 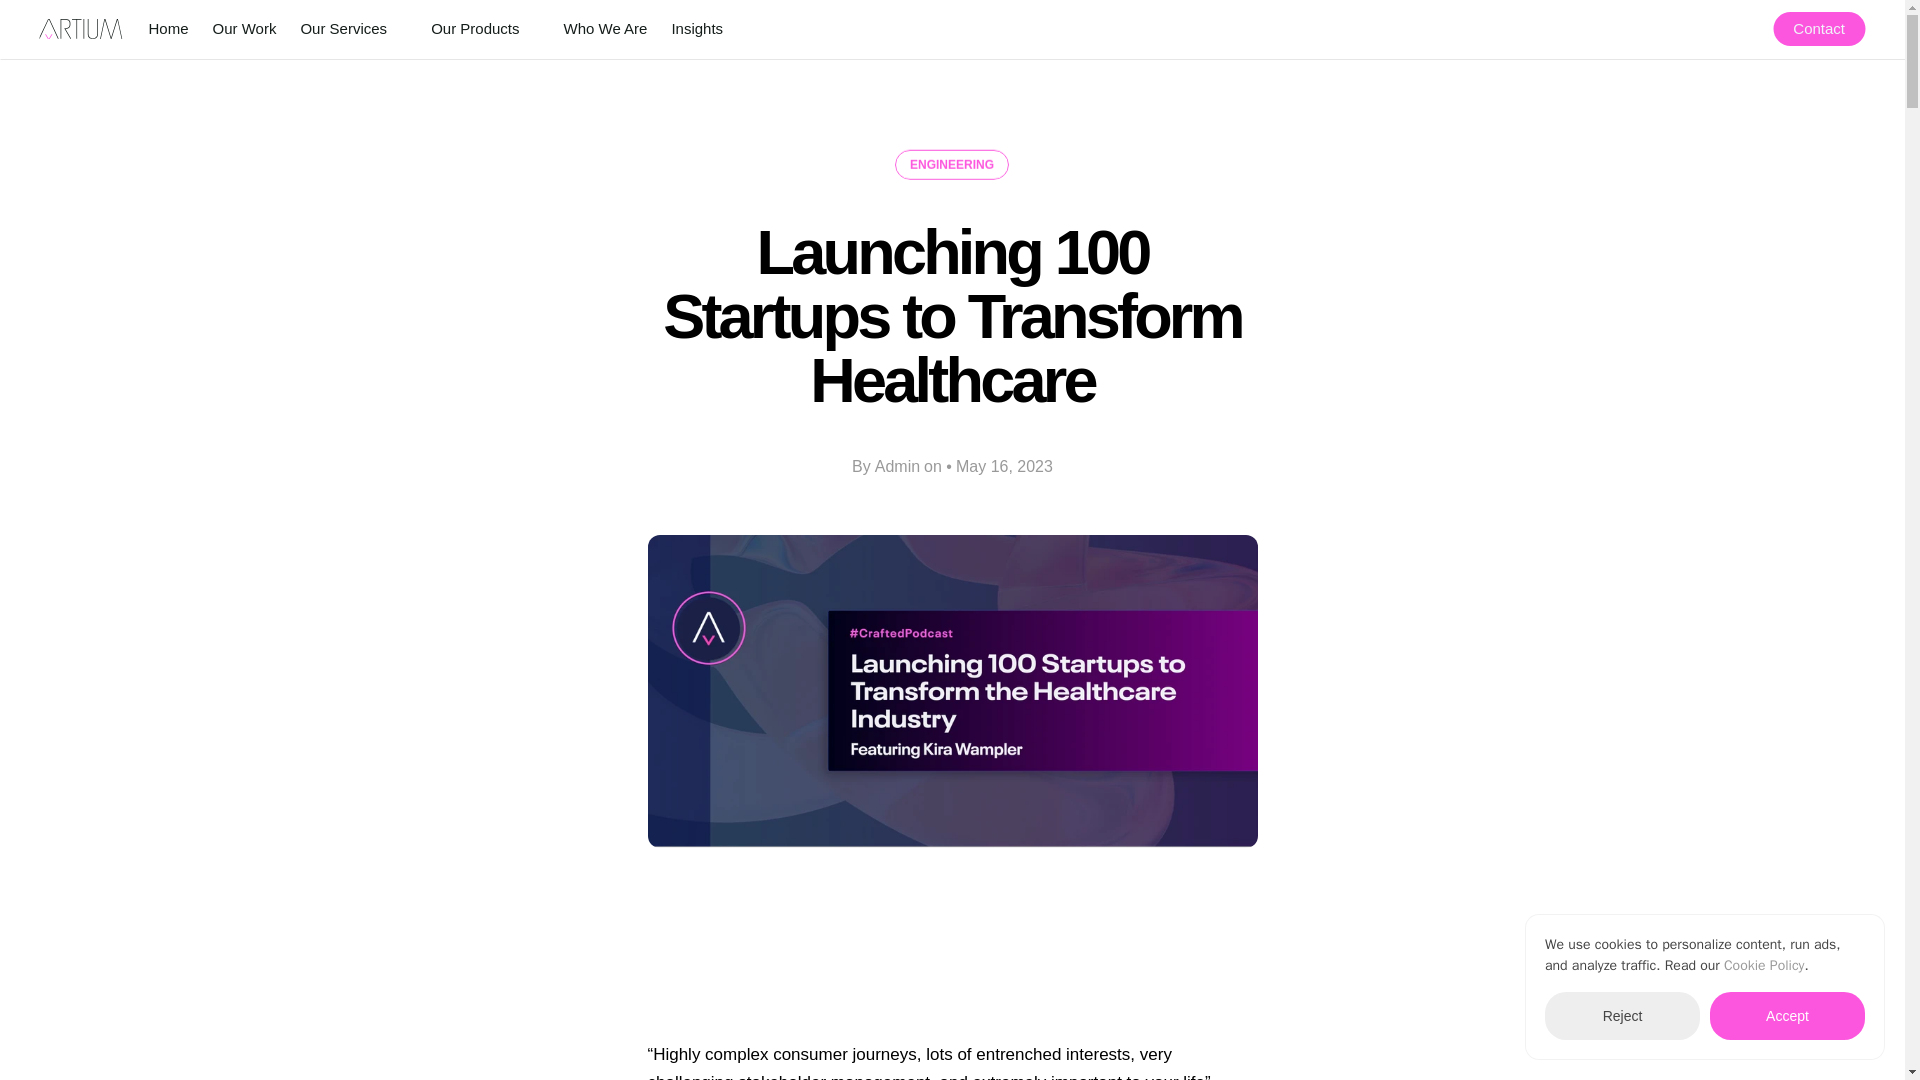 I want to click on Reject, so click(x=1622, y=1016).